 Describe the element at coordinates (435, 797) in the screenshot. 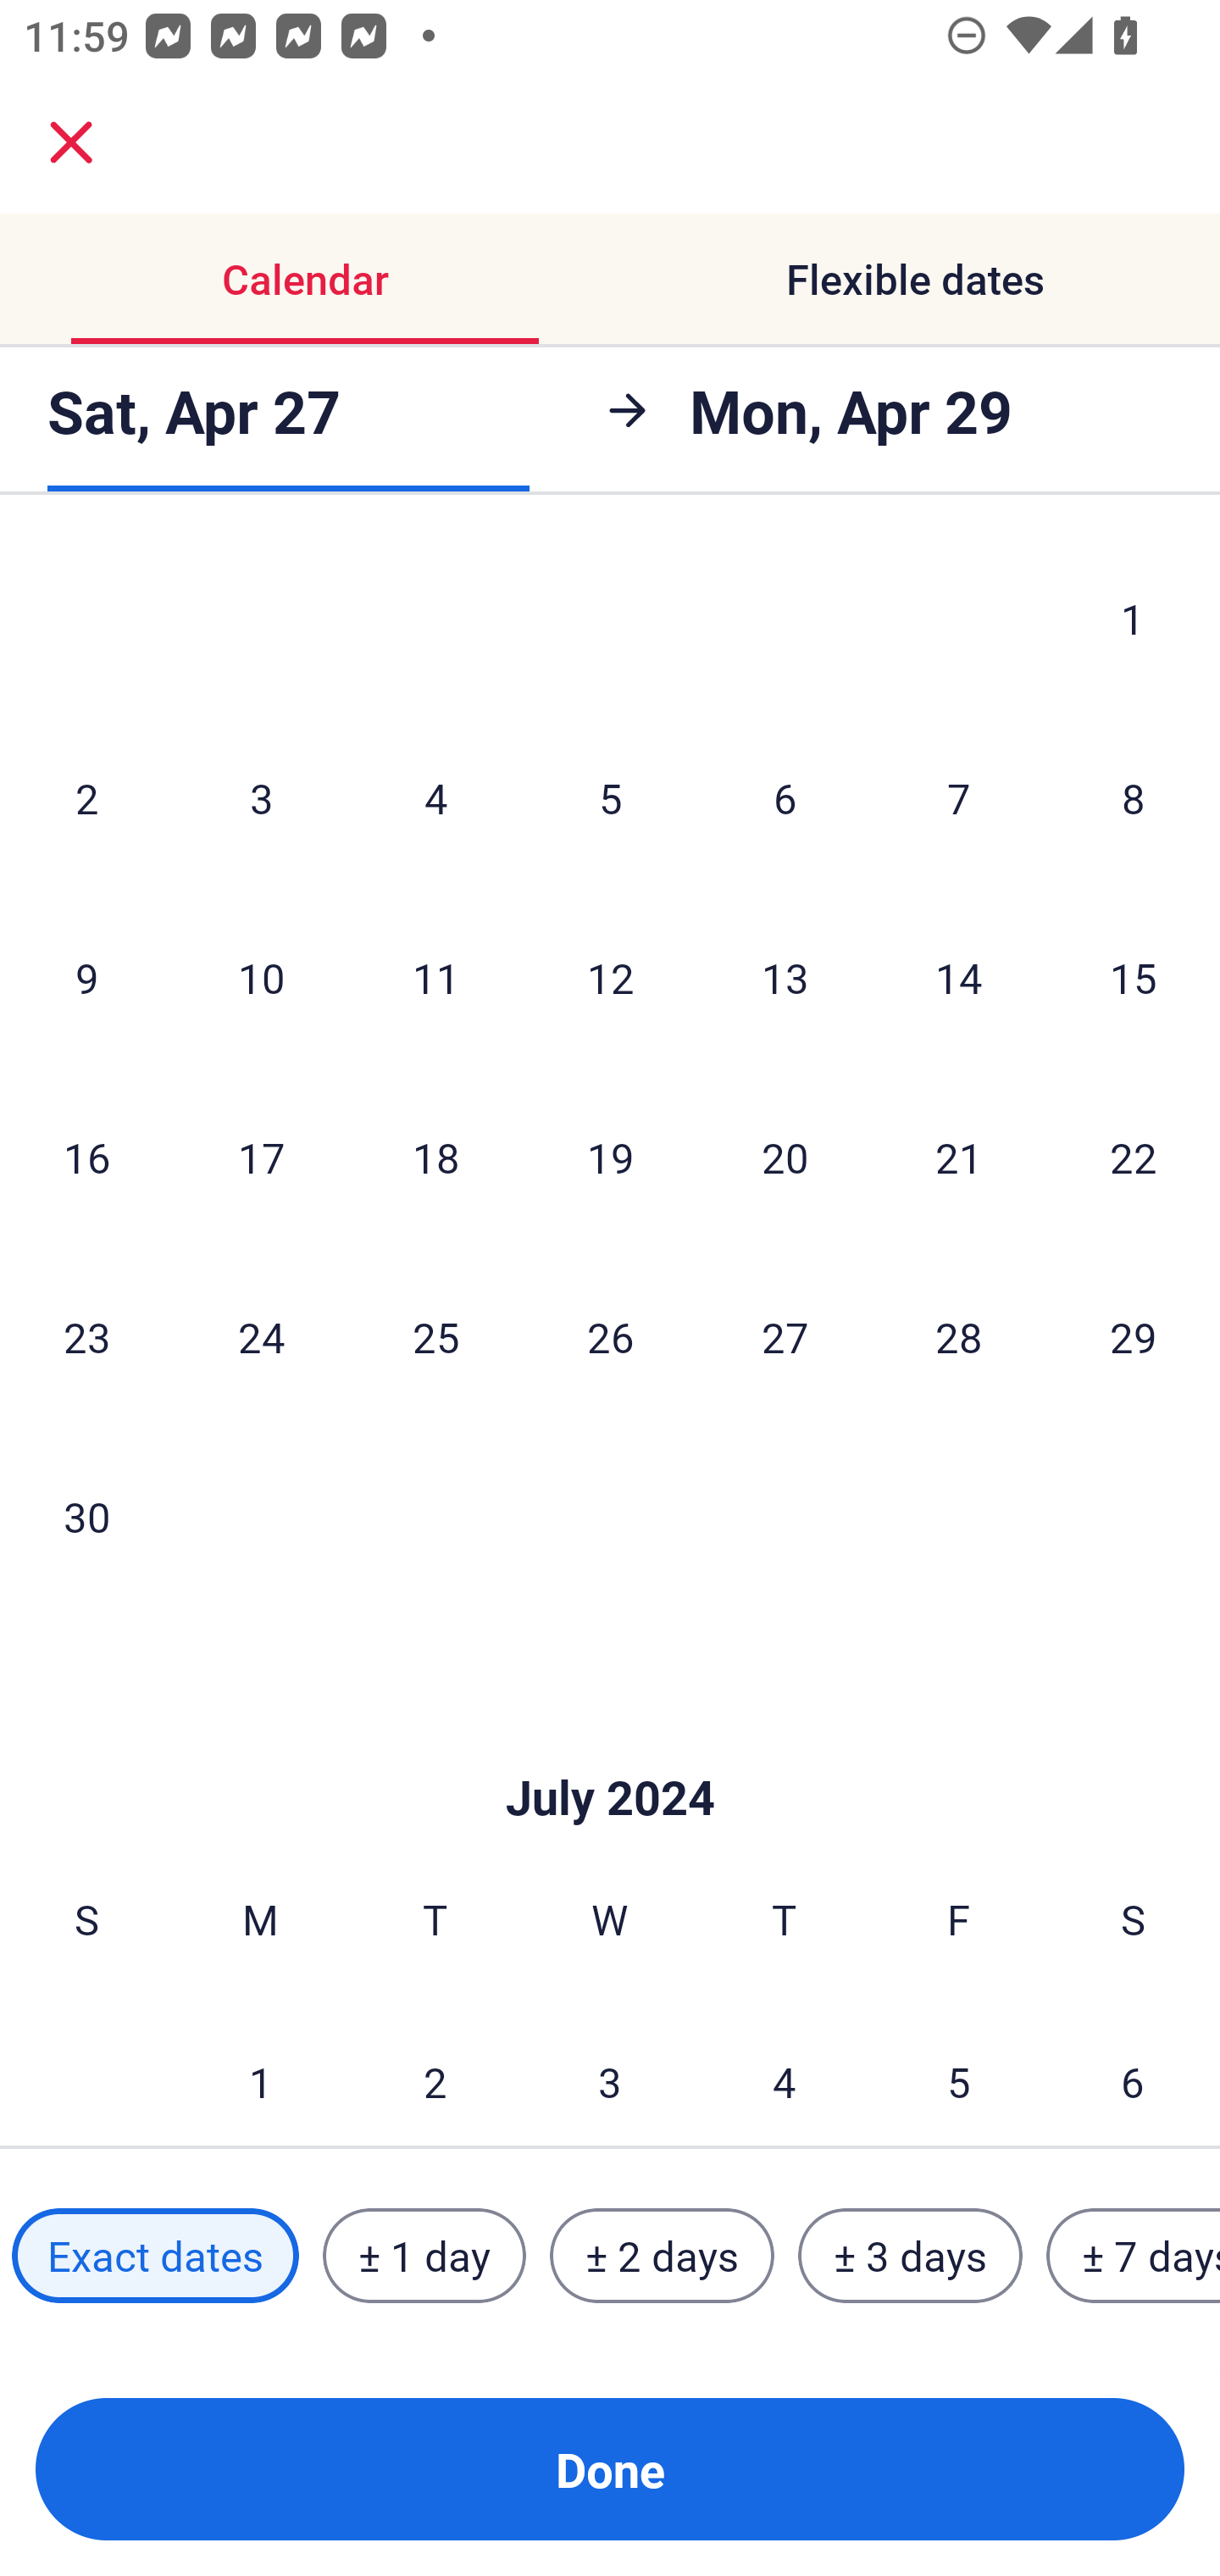

I see `4 Tuesday, June 4, 2024` at that location.